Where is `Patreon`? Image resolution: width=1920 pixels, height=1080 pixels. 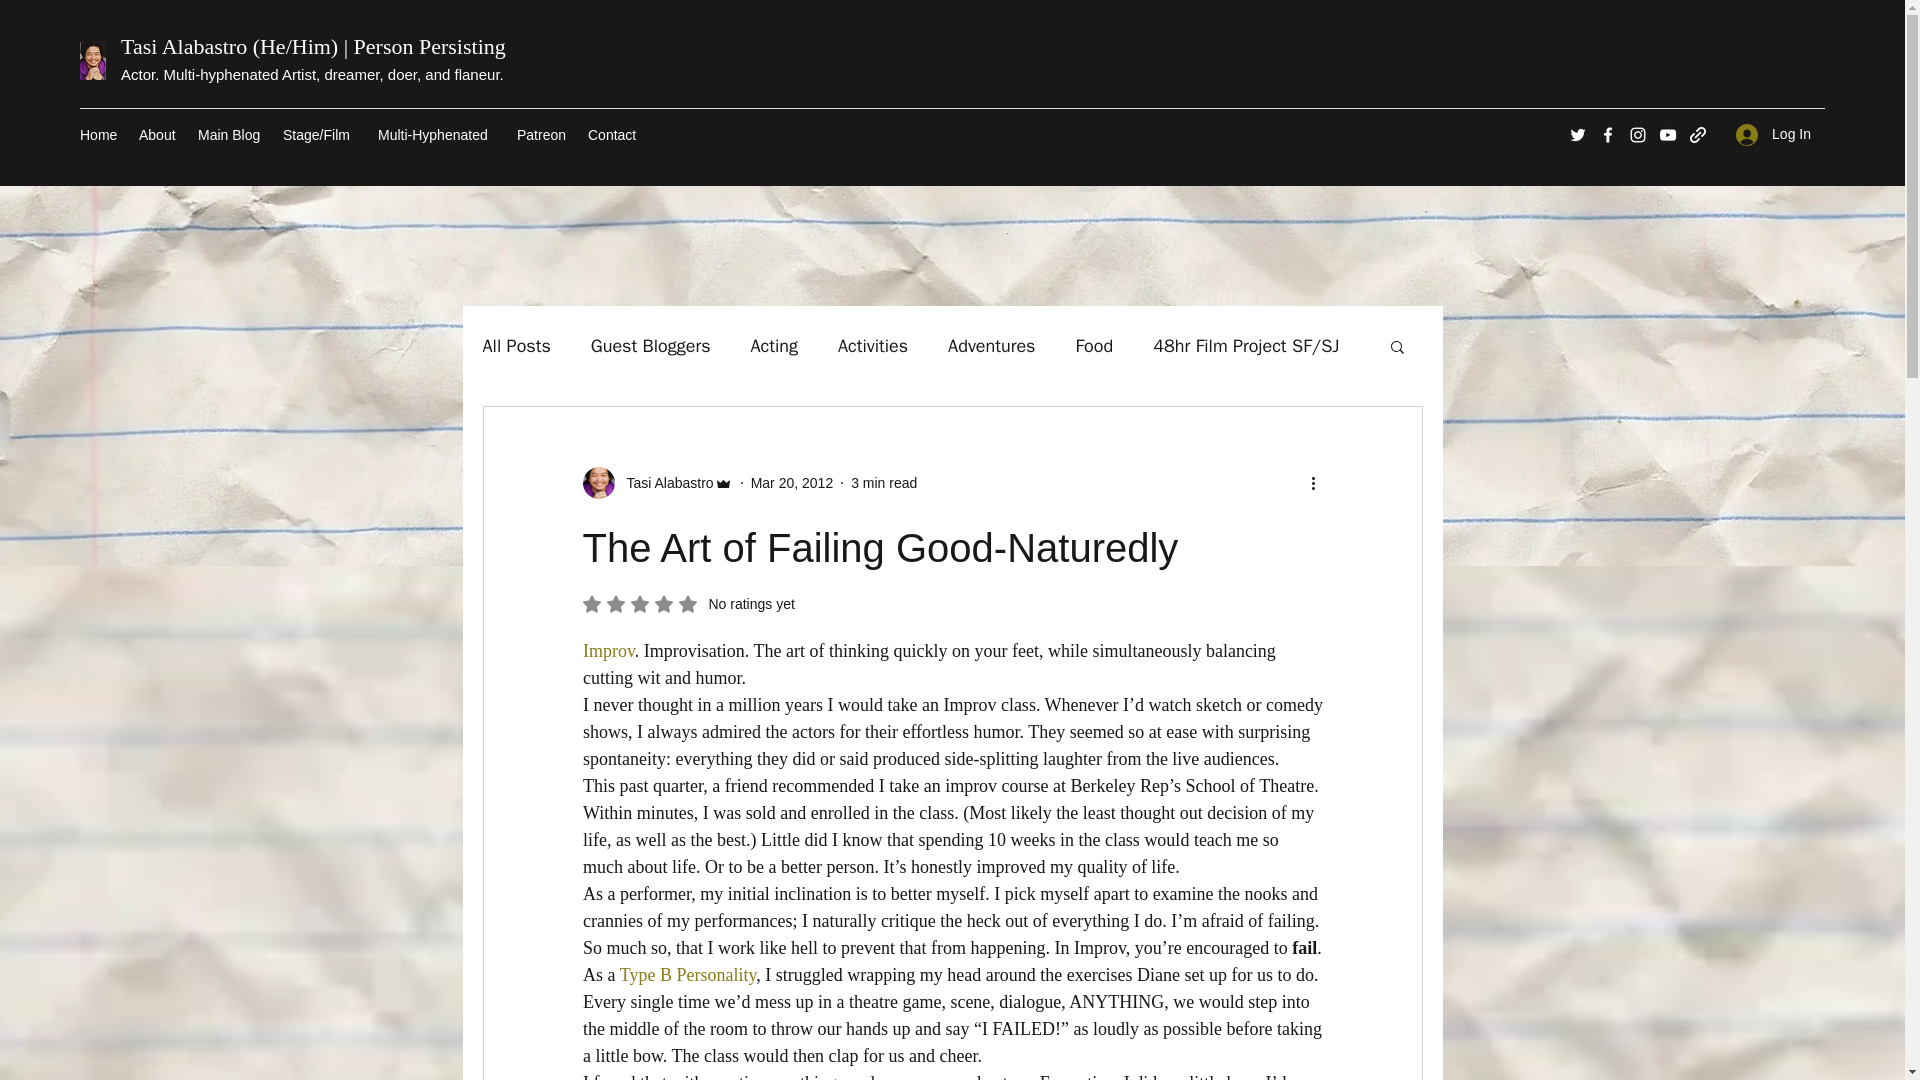
Patreon is located at coordinates (542, 134).